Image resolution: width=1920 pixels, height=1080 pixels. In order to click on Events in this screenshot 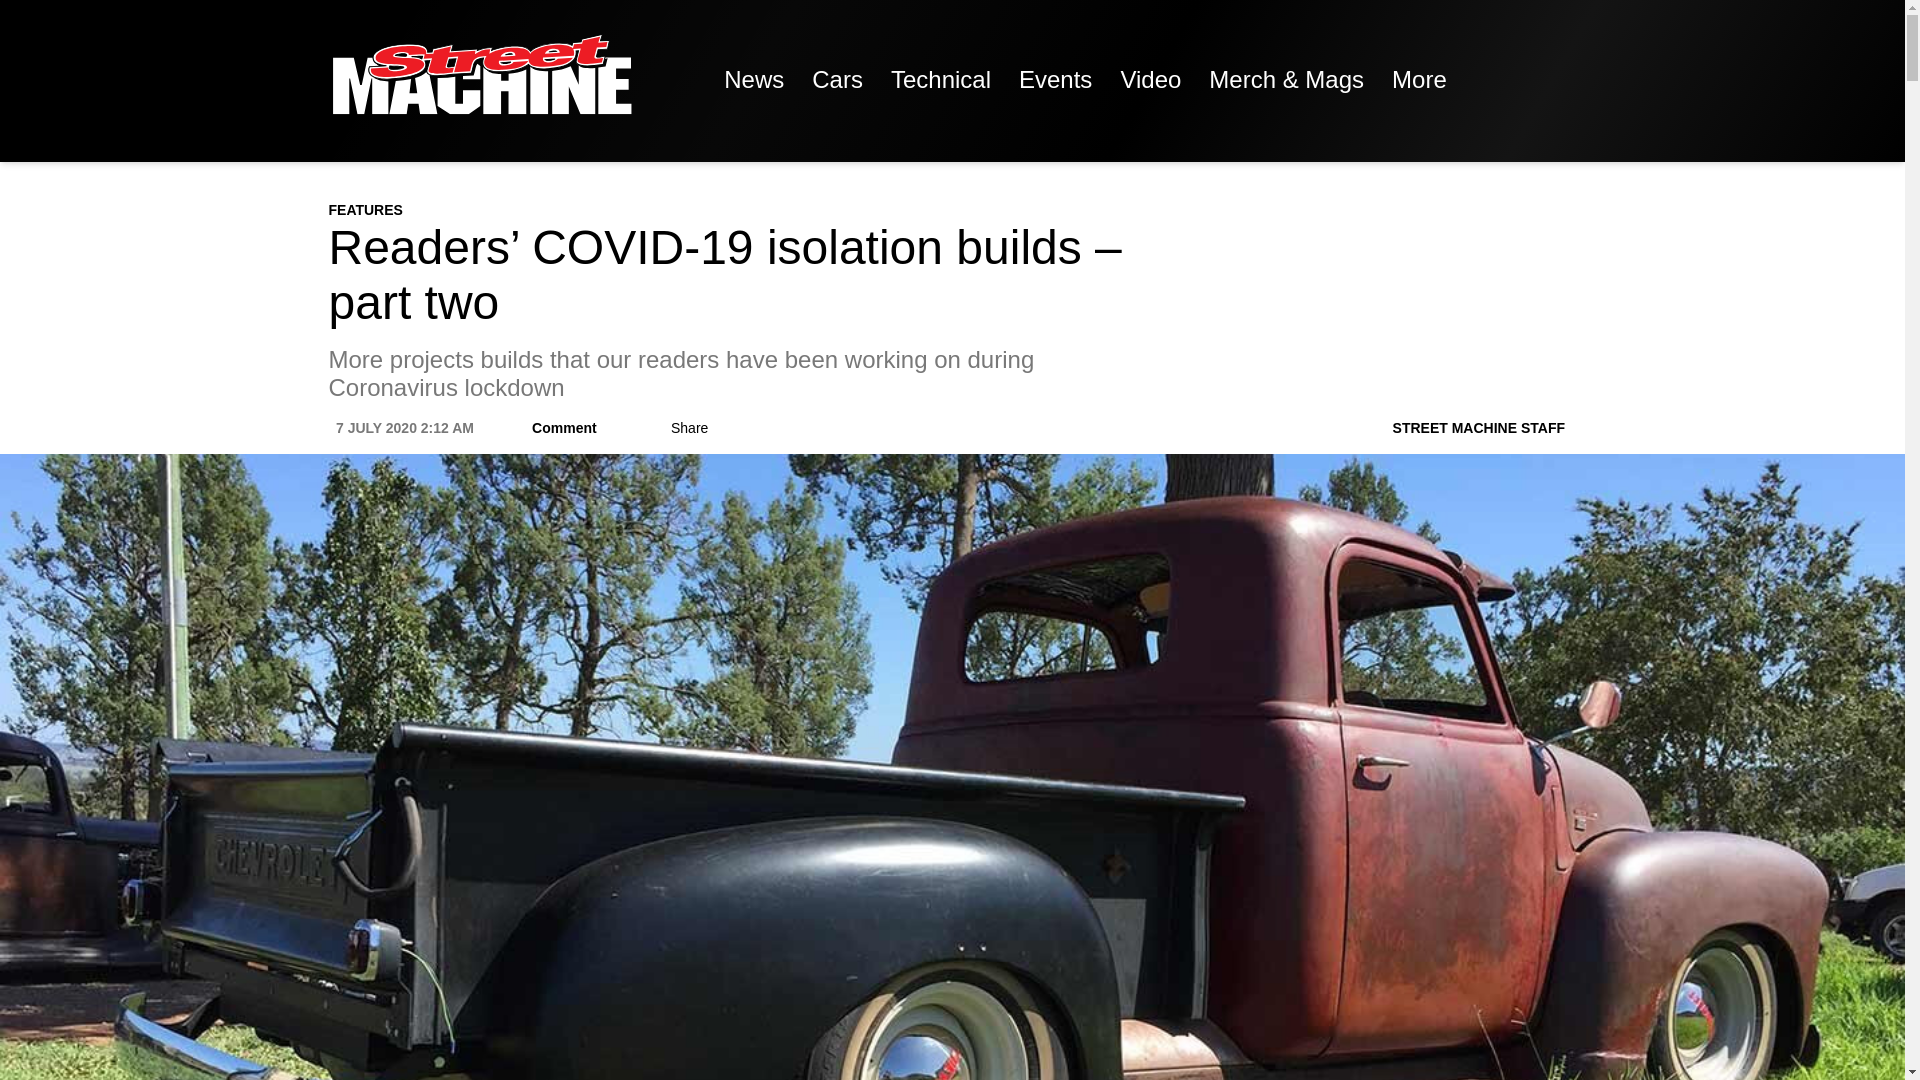, I will do `click(1054, 80)`.